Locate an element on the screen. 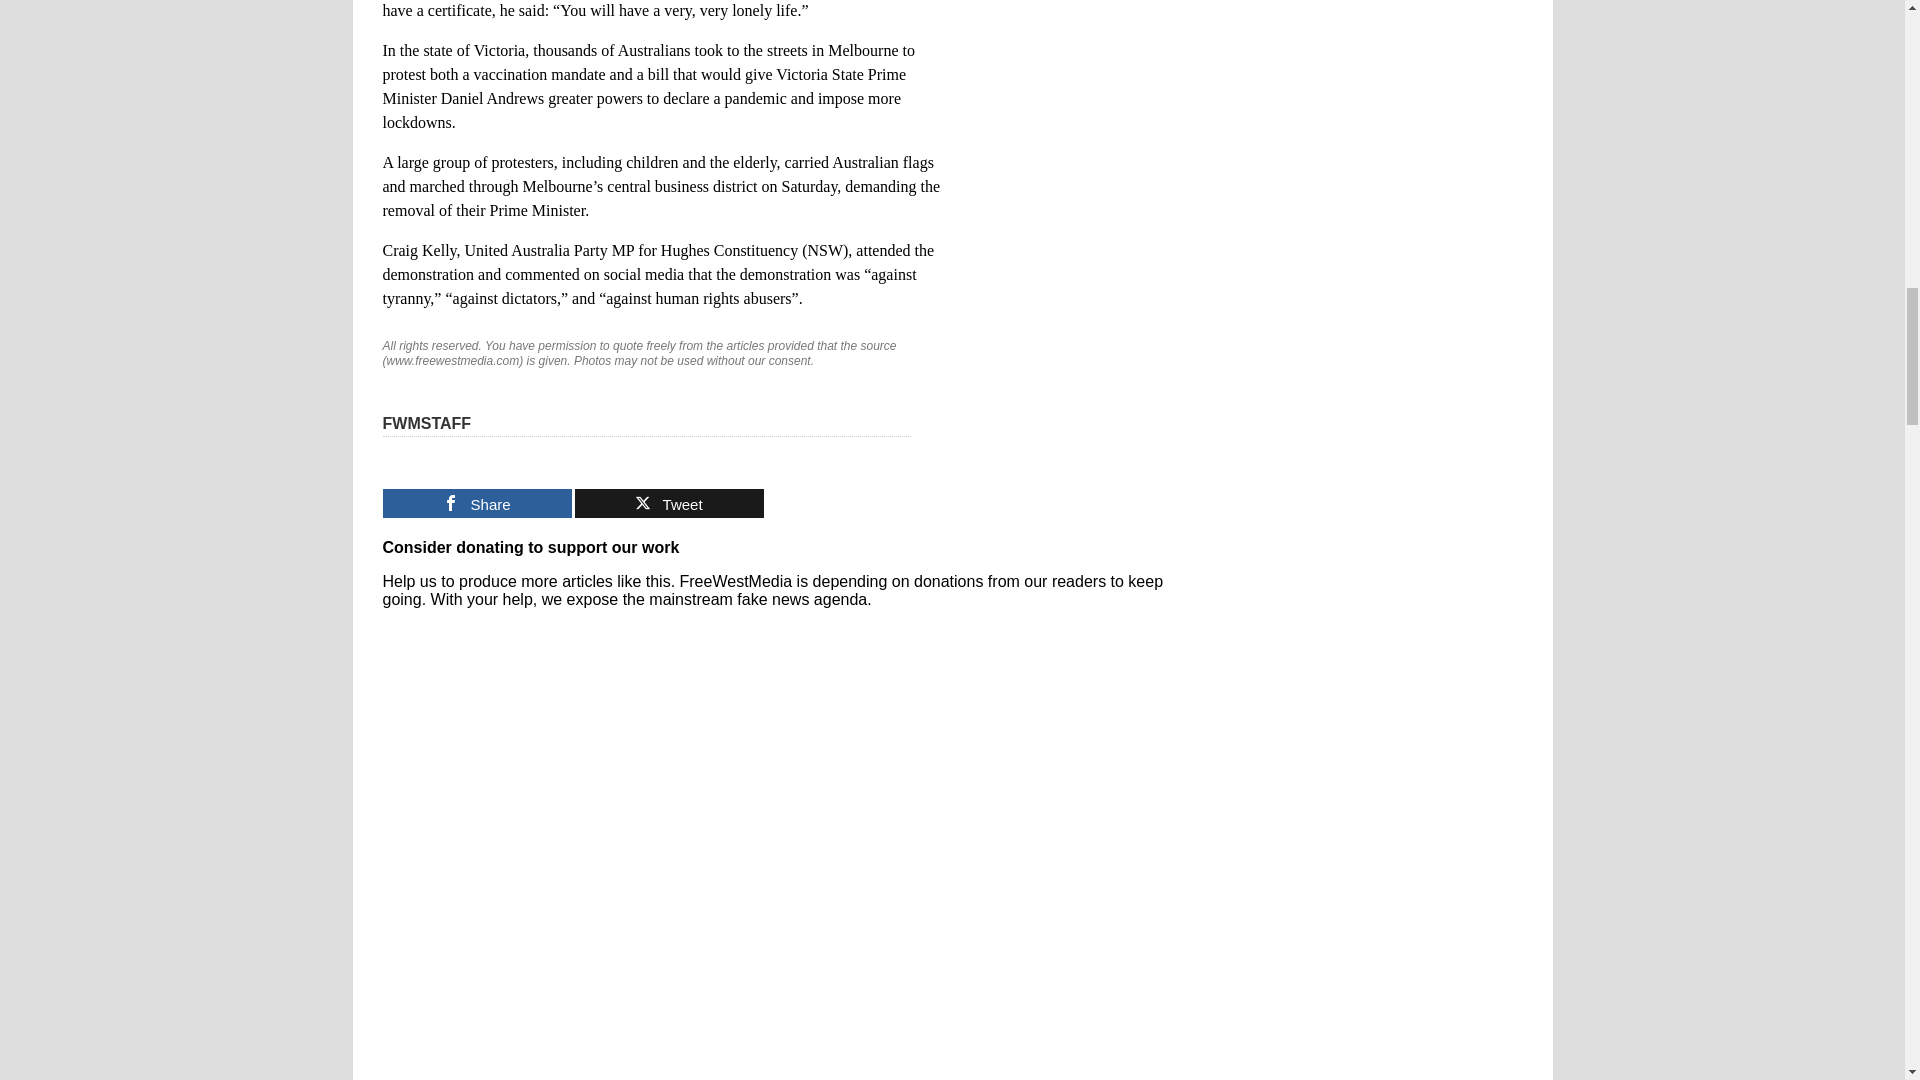 This screenshot has width=1920, height=1080. Posts by fwmstaff is located at coordinates (426, 423).